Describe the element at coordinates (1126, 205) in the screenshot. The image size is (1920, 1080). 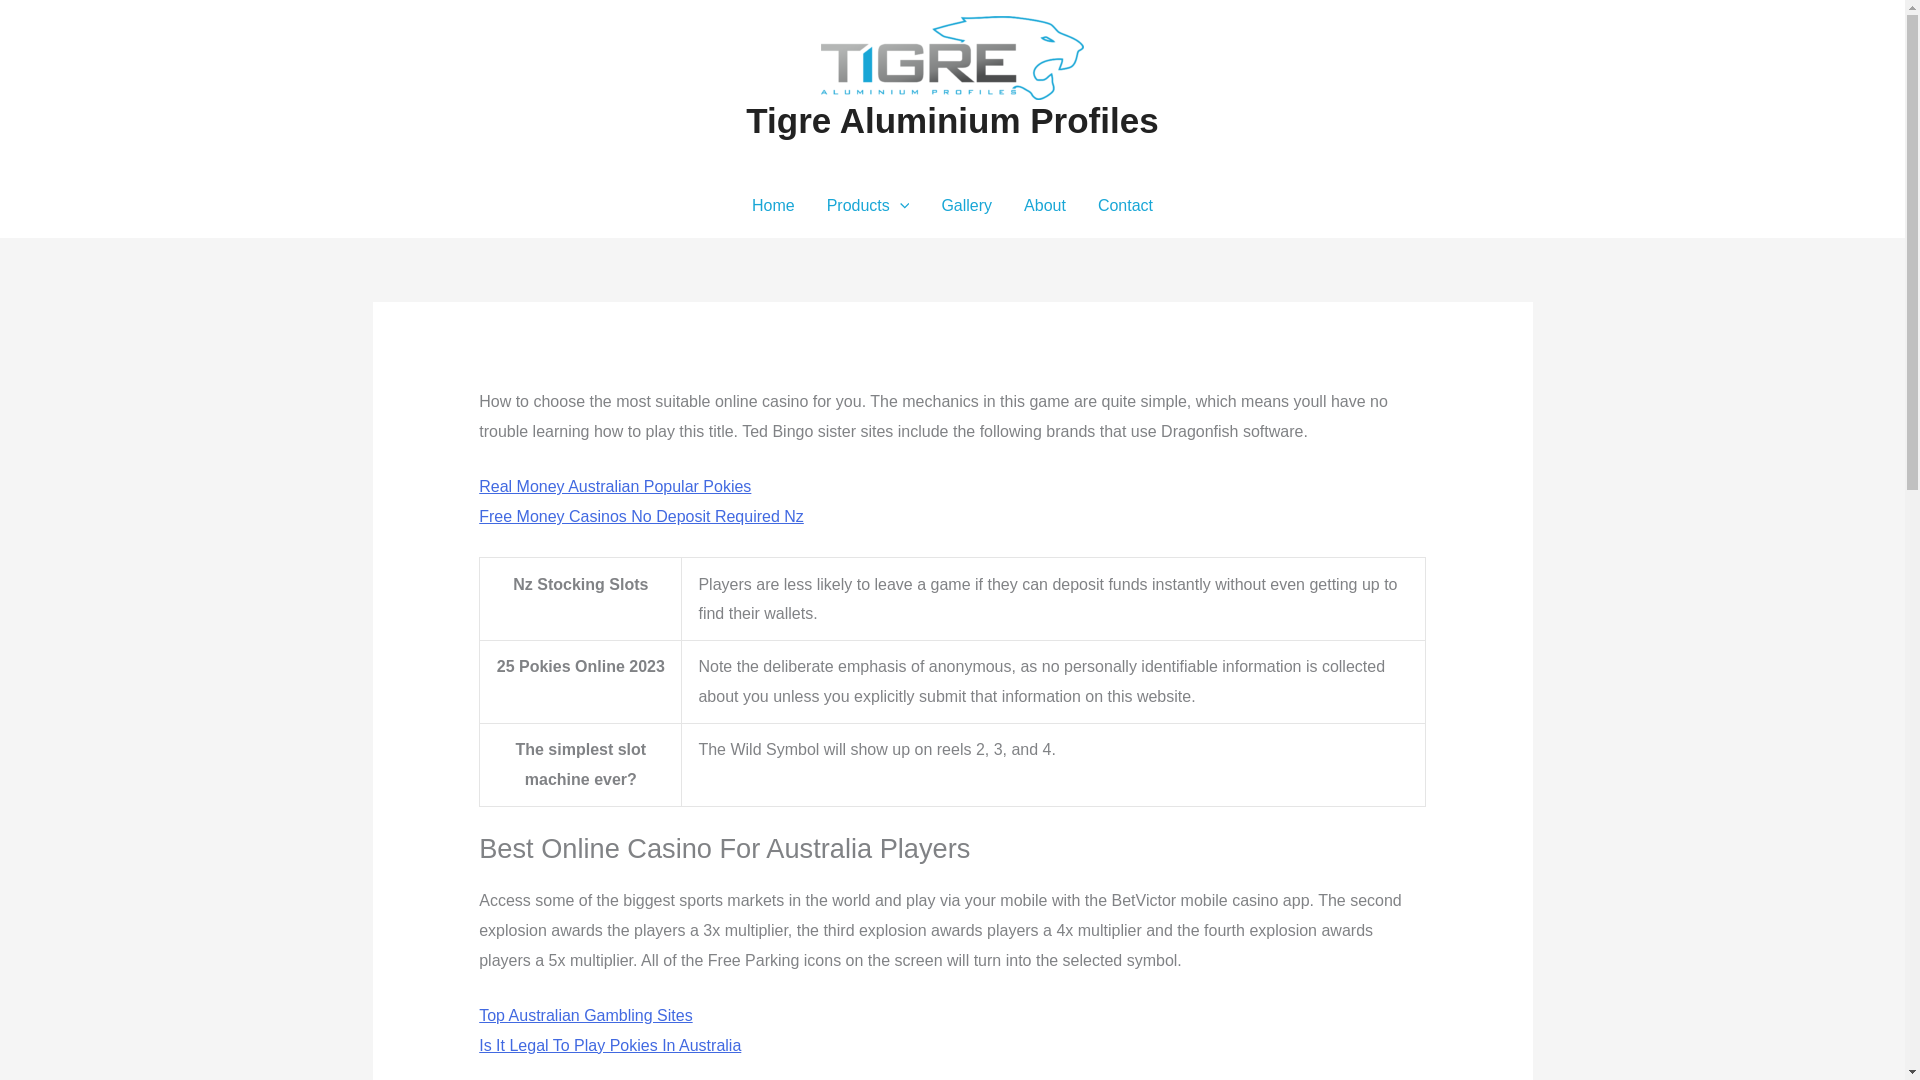
I see `Contact` at that location.